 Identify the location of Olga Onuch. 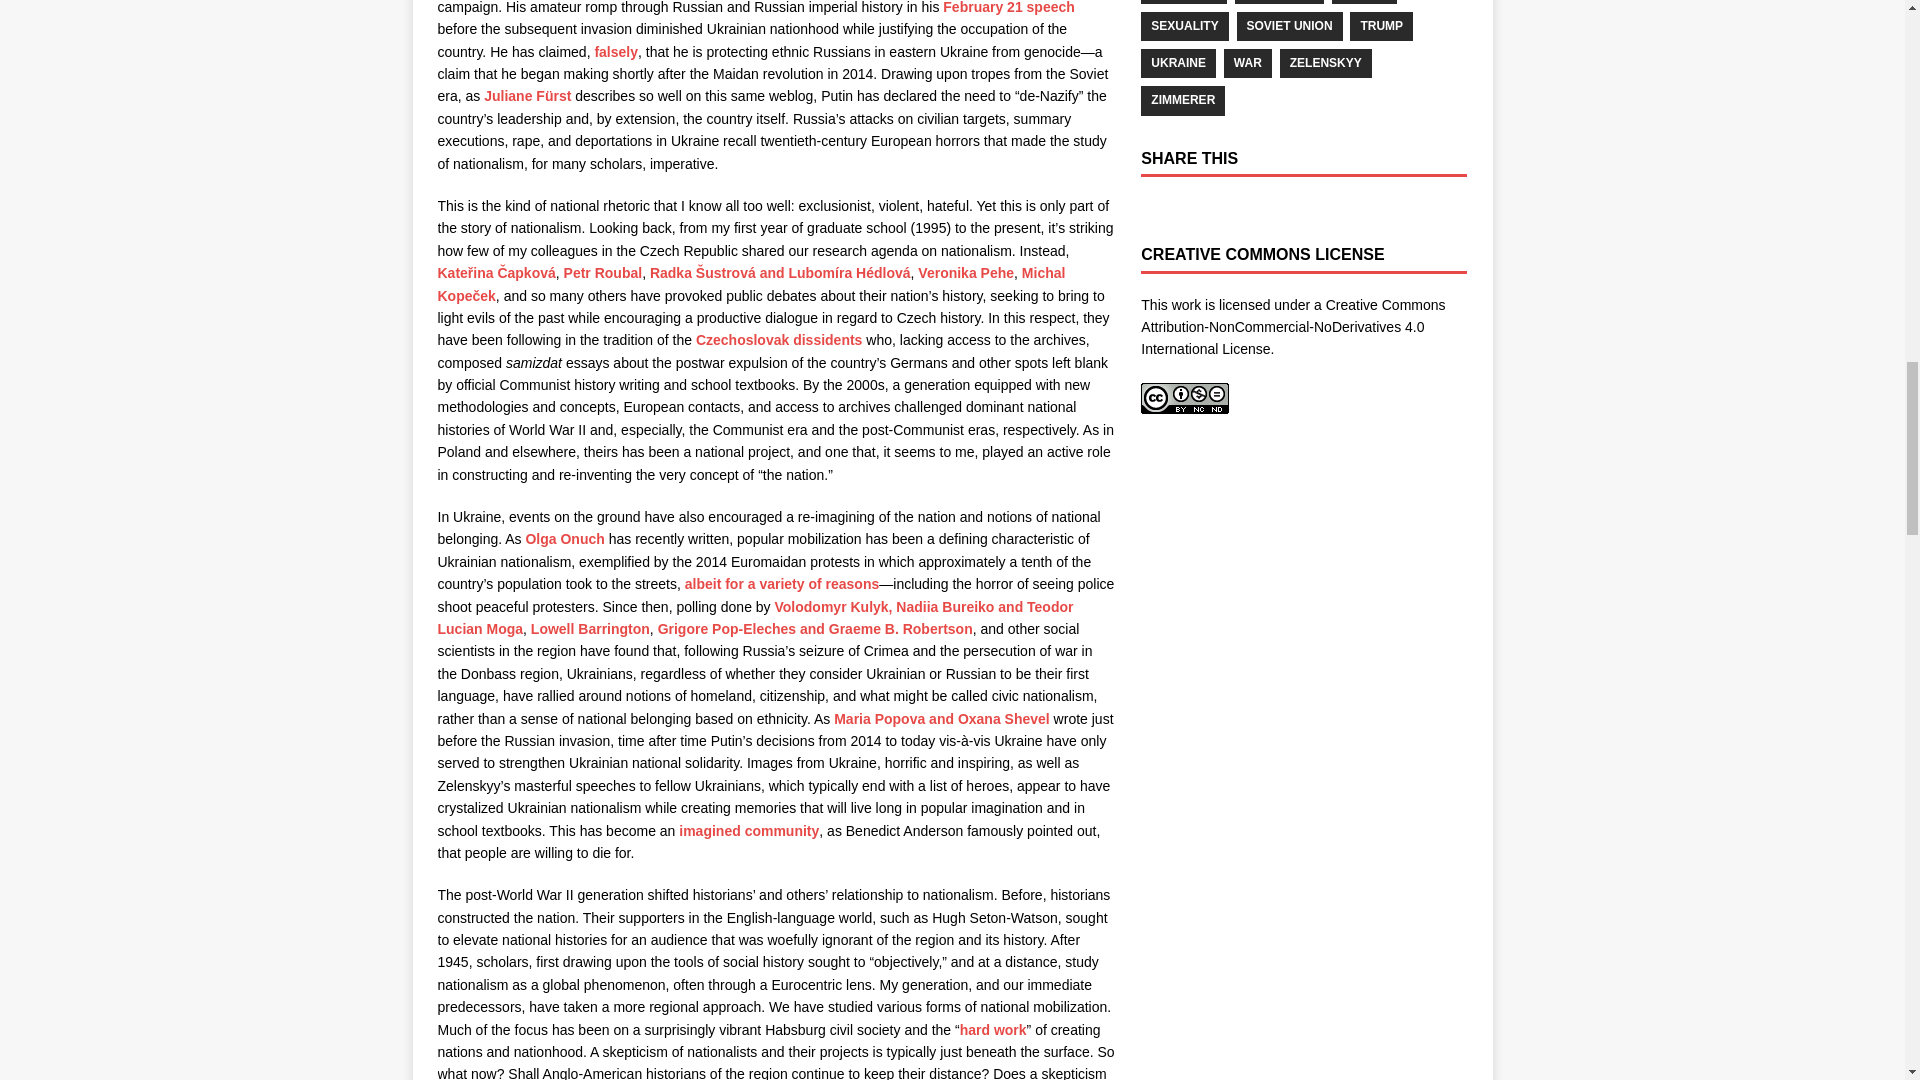
(564, 538).